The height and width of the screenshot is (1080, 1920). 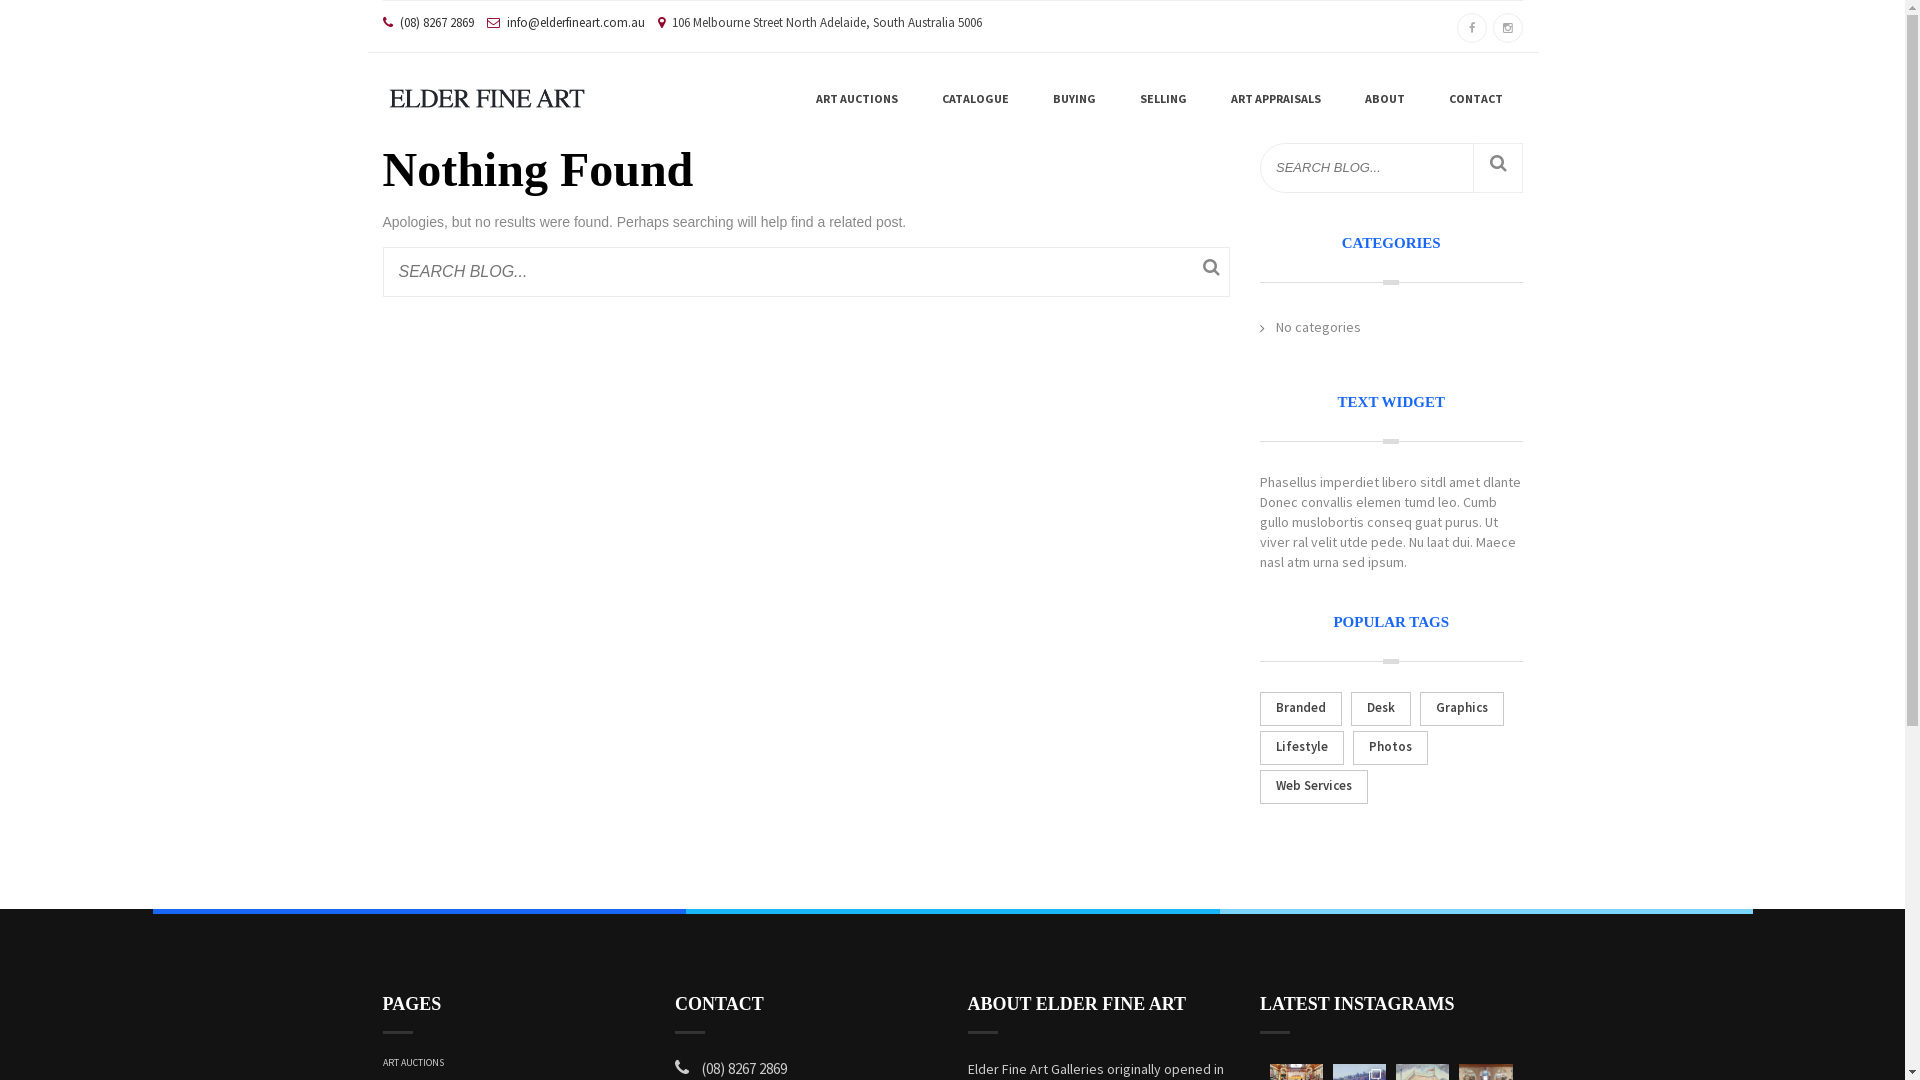 I want to click on Desk, so click(x=1381, y=709).